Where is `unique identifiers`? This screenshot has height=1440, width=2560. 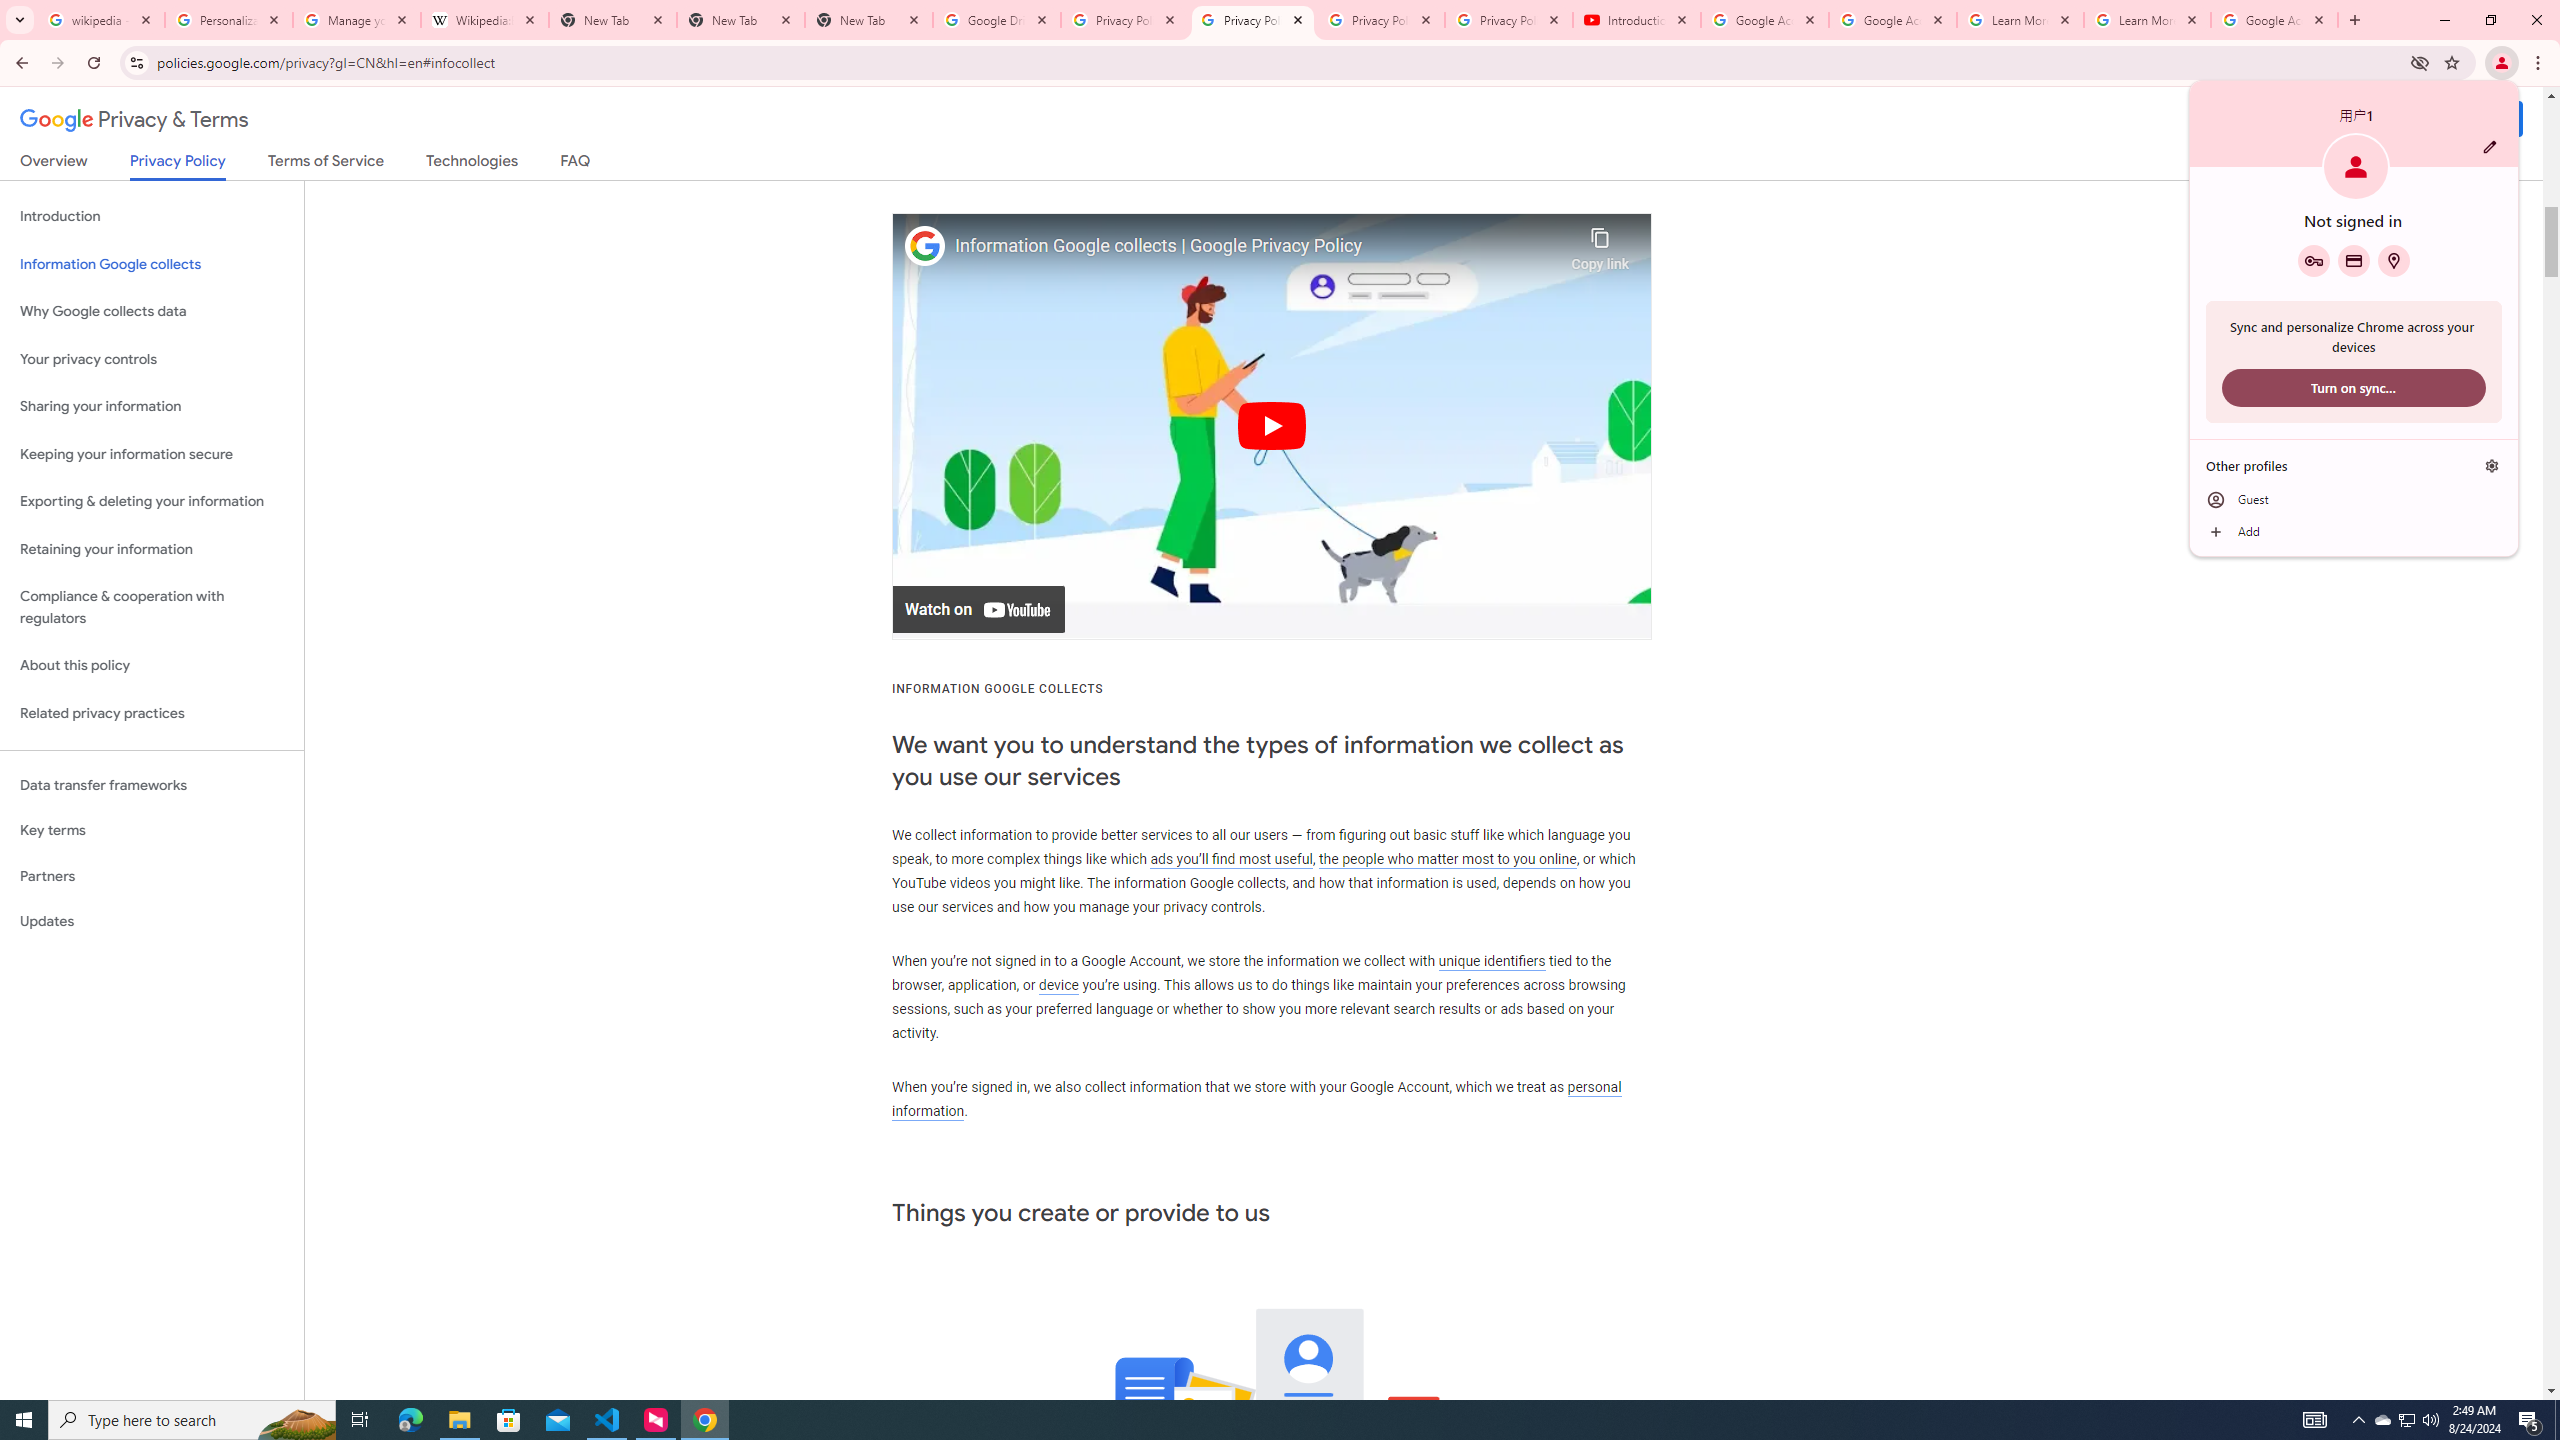 unique identifiers is located at coordinates (1492, 960).